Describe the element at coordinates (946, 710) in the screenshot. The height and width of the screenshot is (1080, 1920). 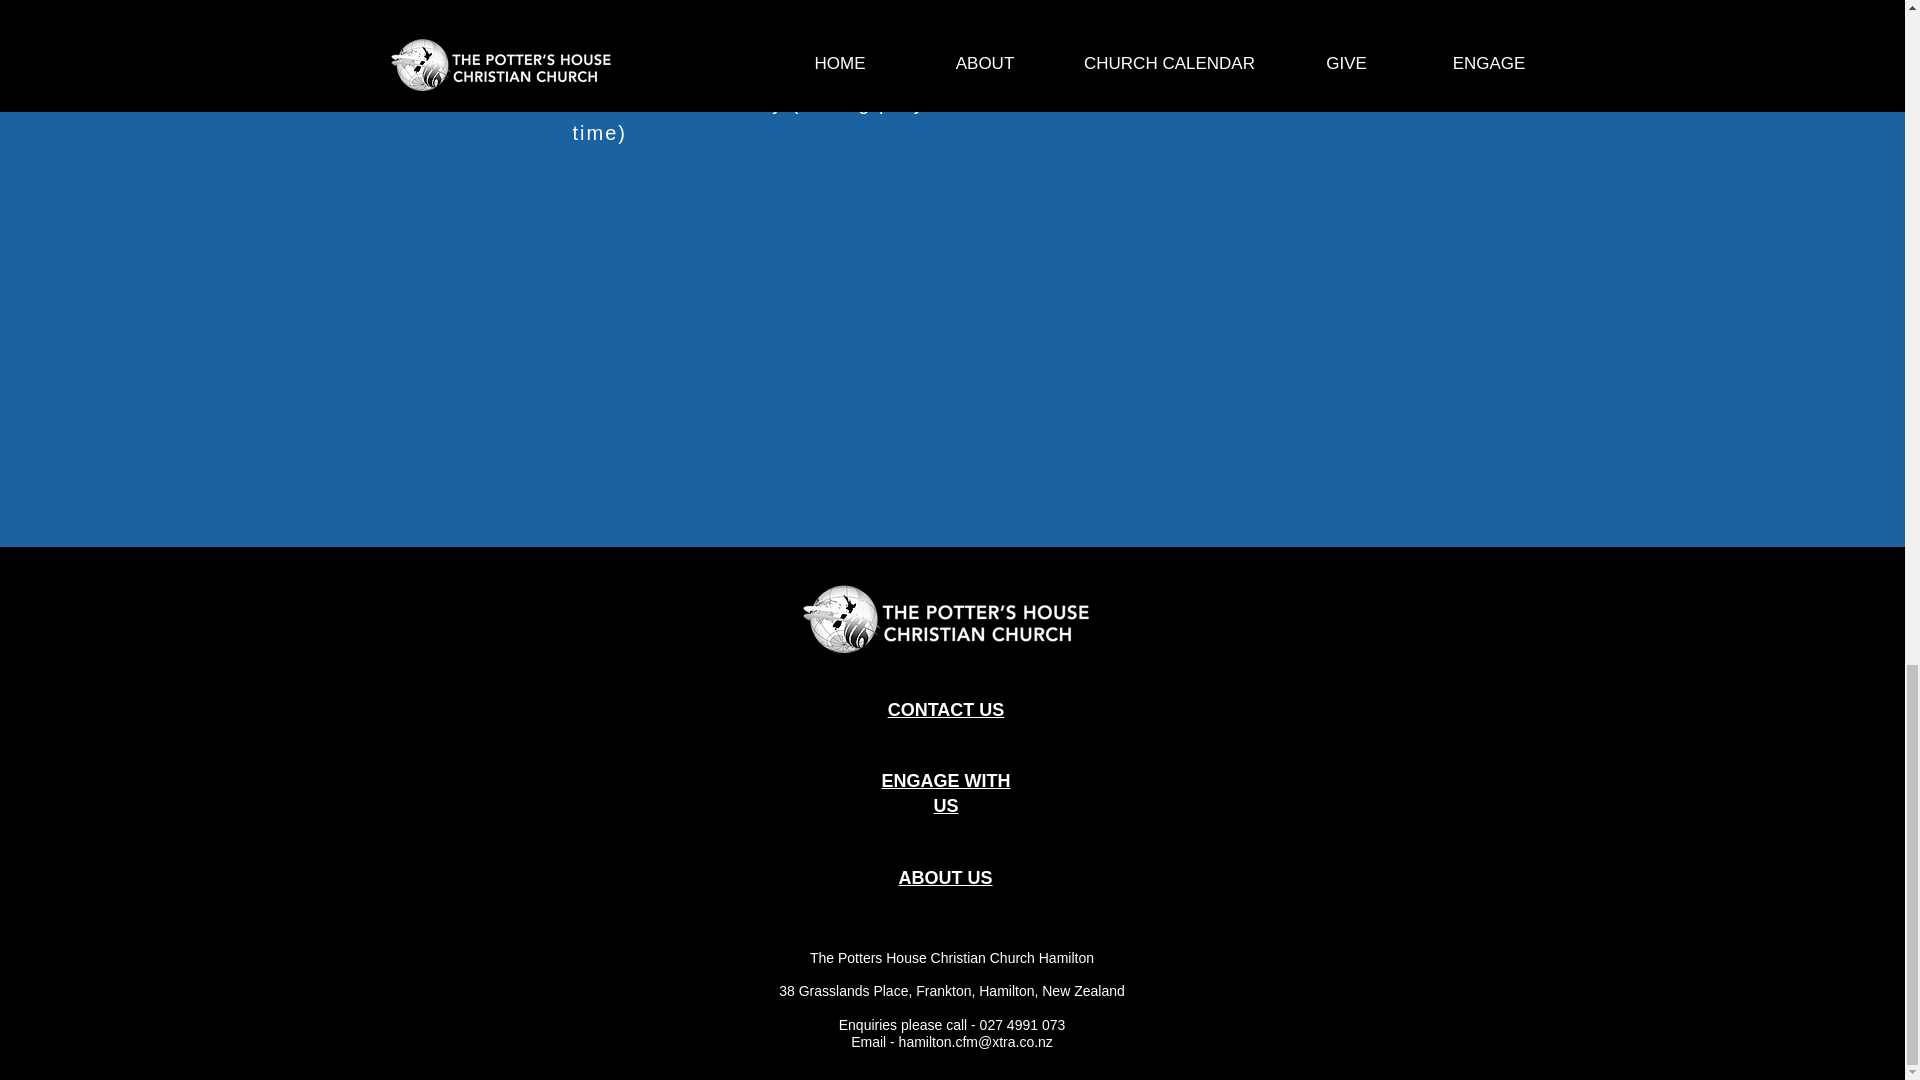
I see `CONTACT US` at that location.